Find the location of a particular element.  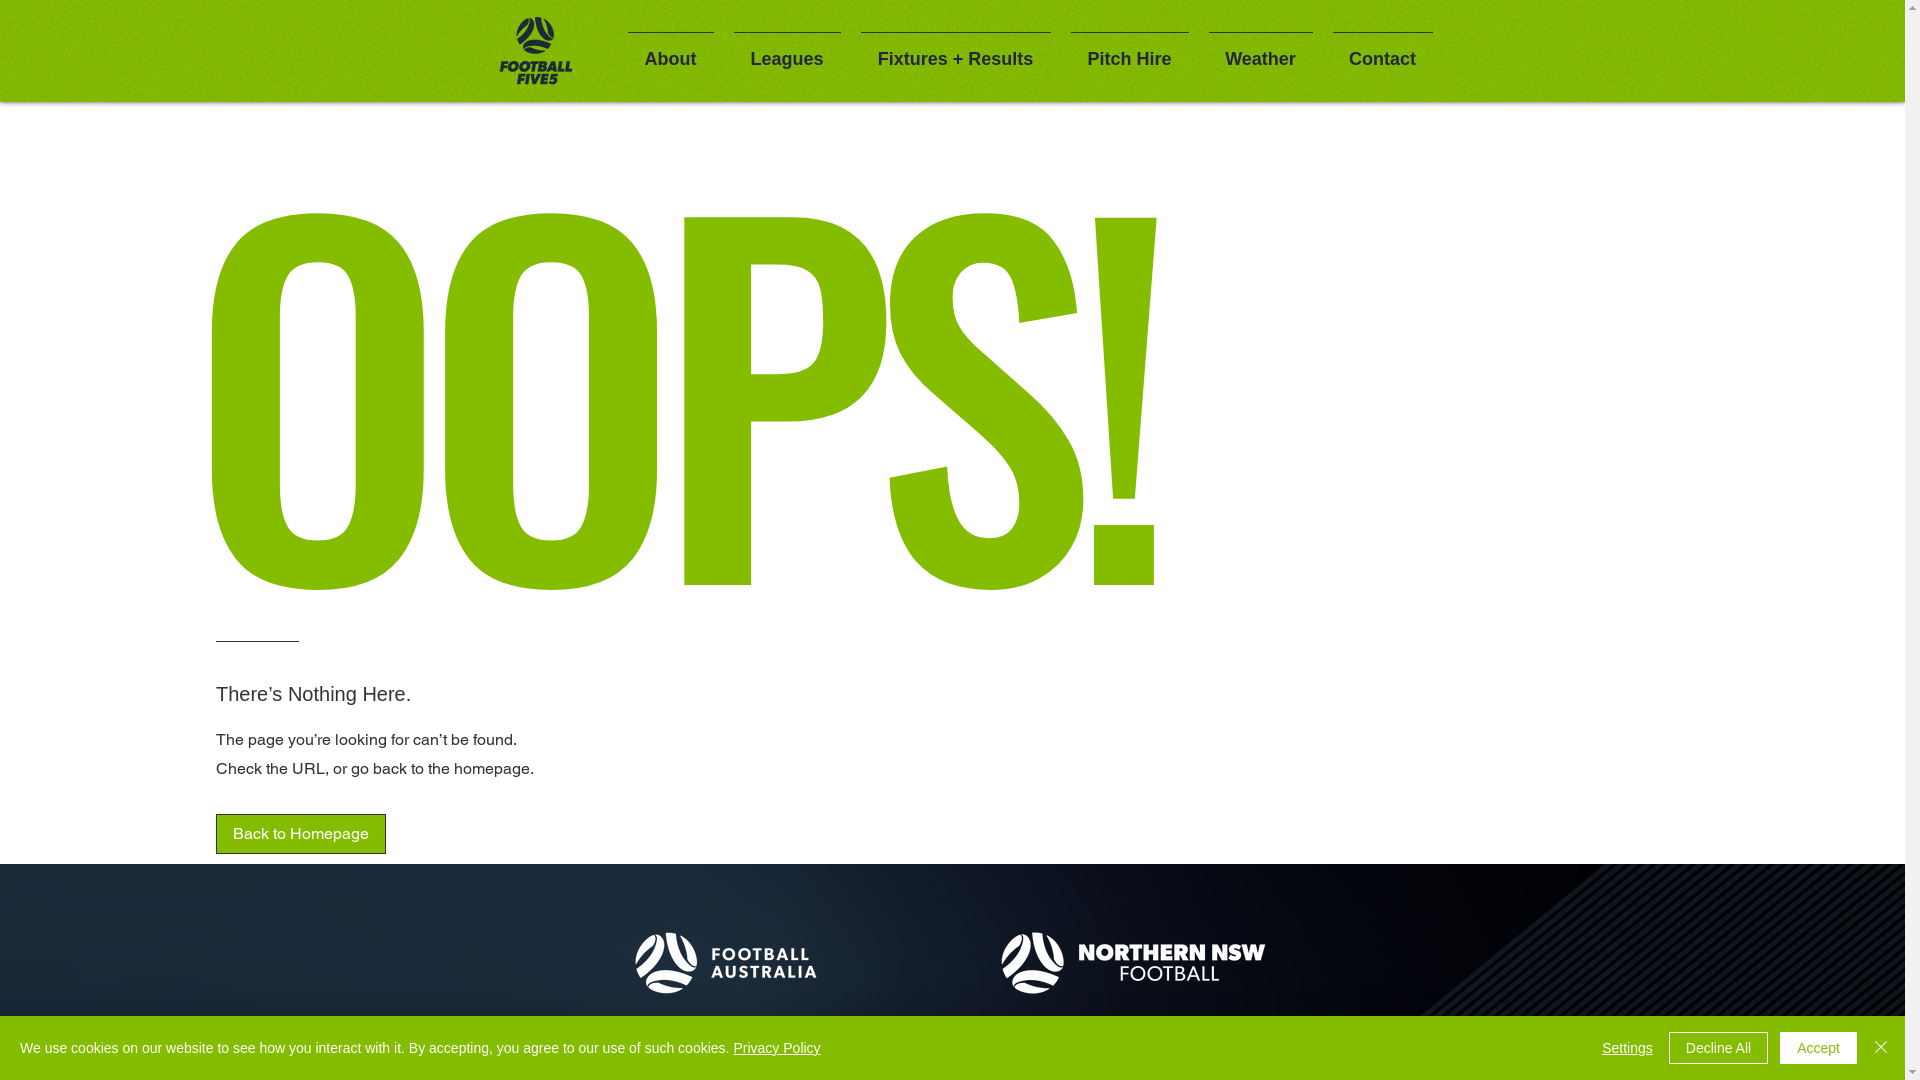

Contact is located at coordinates (1382, 50).